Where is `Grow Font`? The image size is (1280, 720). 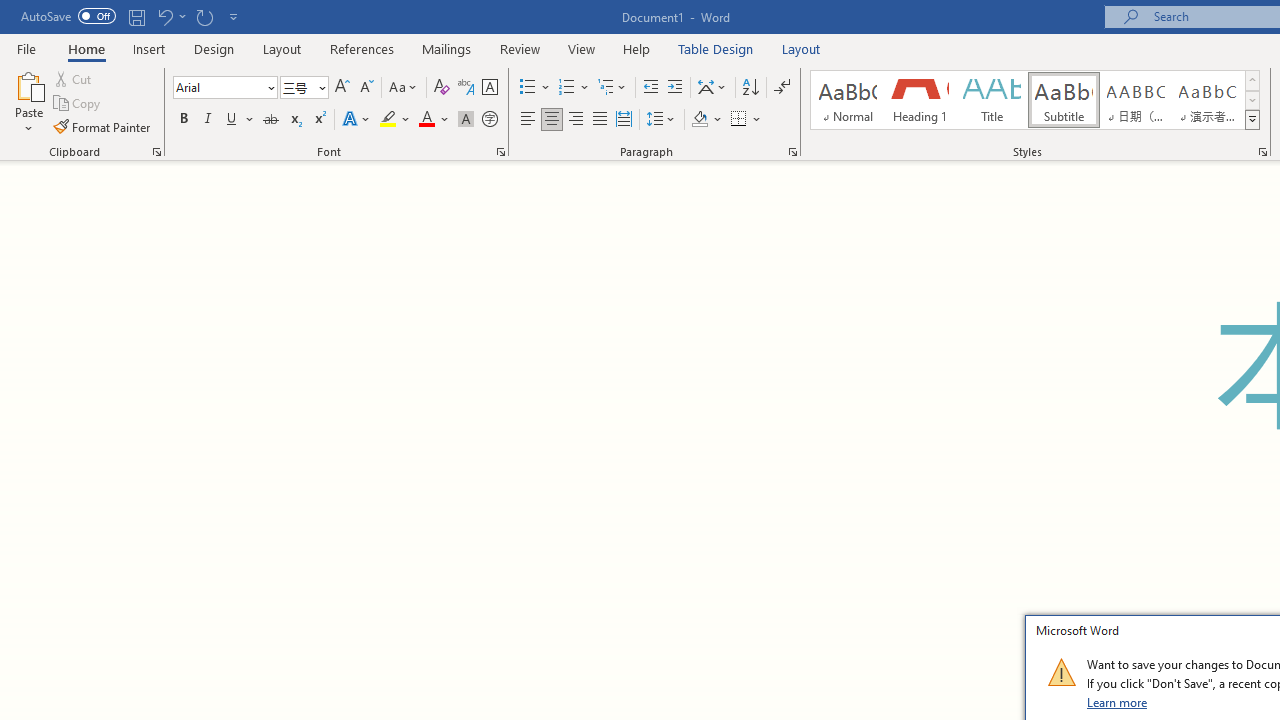 Grow Font is located at coordinates (342, 88).